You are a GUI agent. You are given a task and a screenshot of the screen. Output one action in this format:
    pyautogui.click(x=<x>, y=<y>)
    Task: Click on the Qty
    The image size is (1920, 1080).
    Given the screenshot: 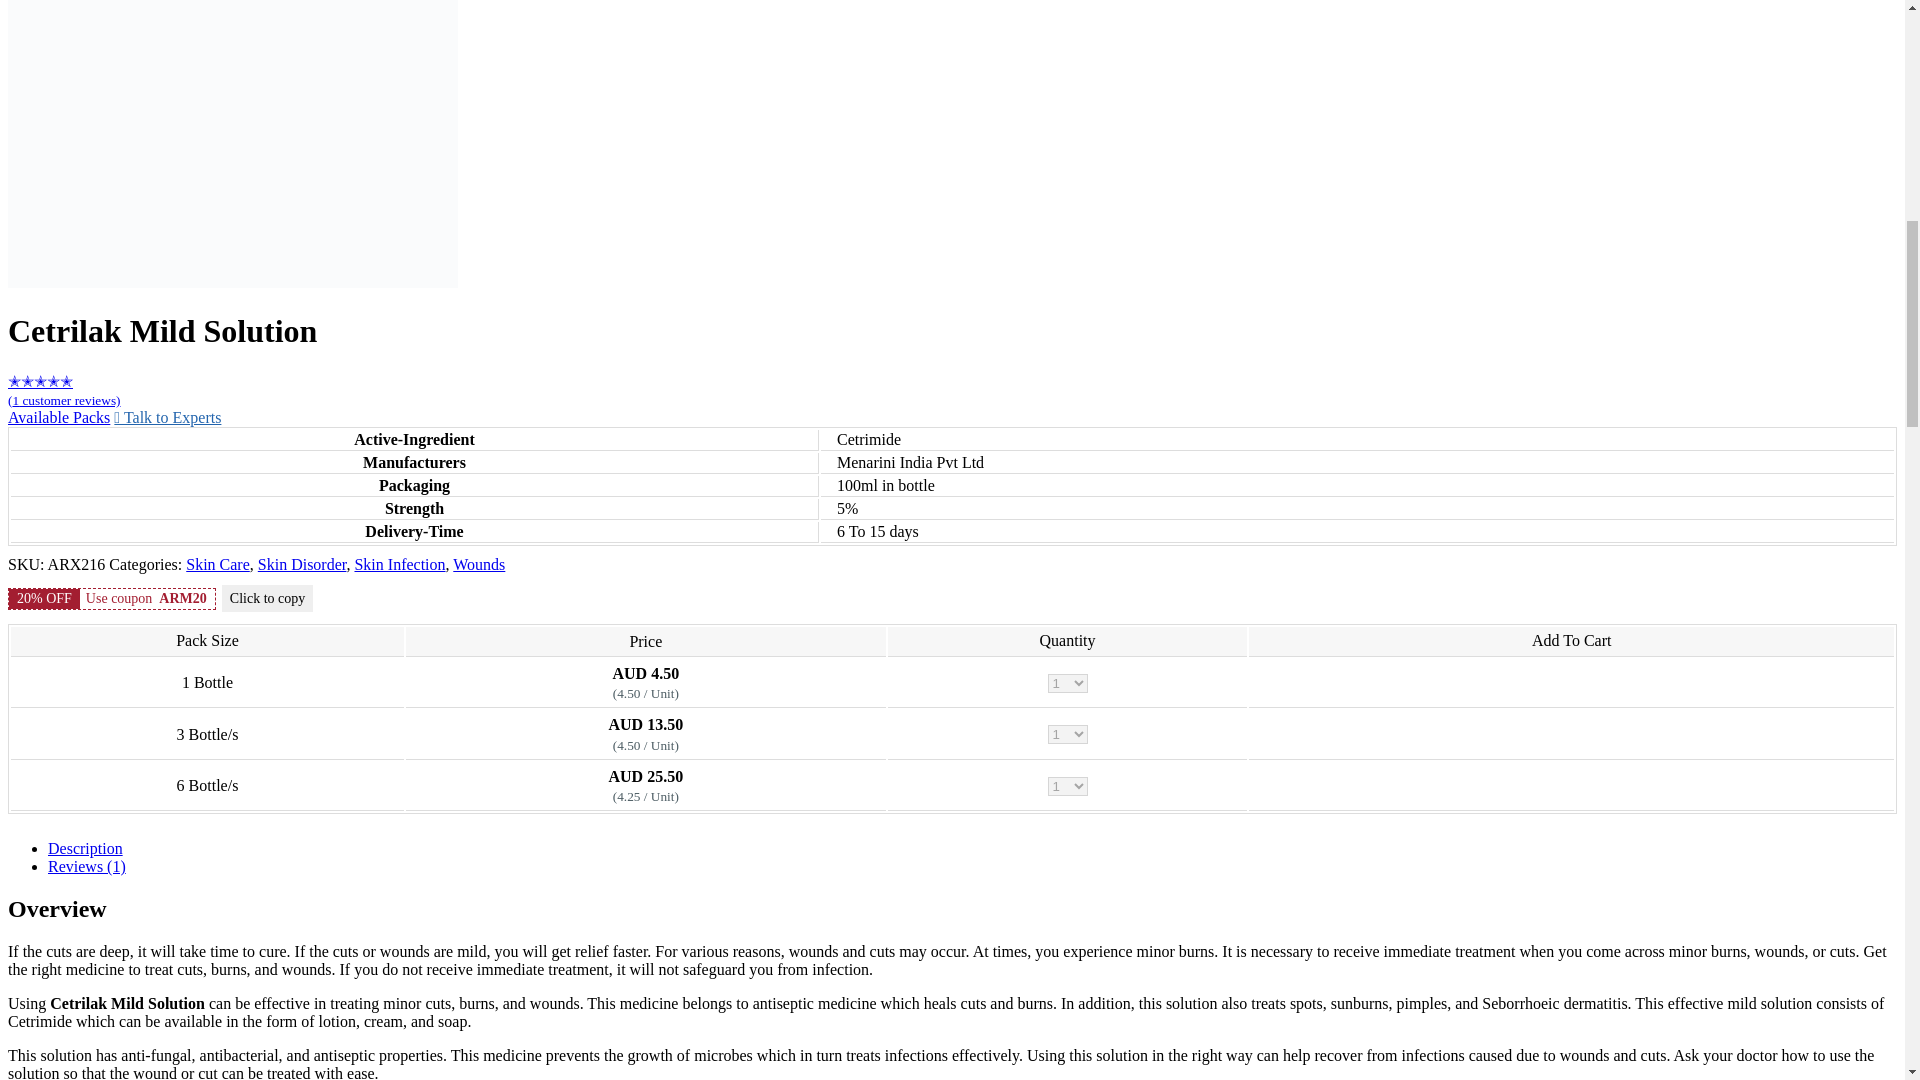 What is the action you would take?
    pyautogui.click(x=1068, y=785)
    